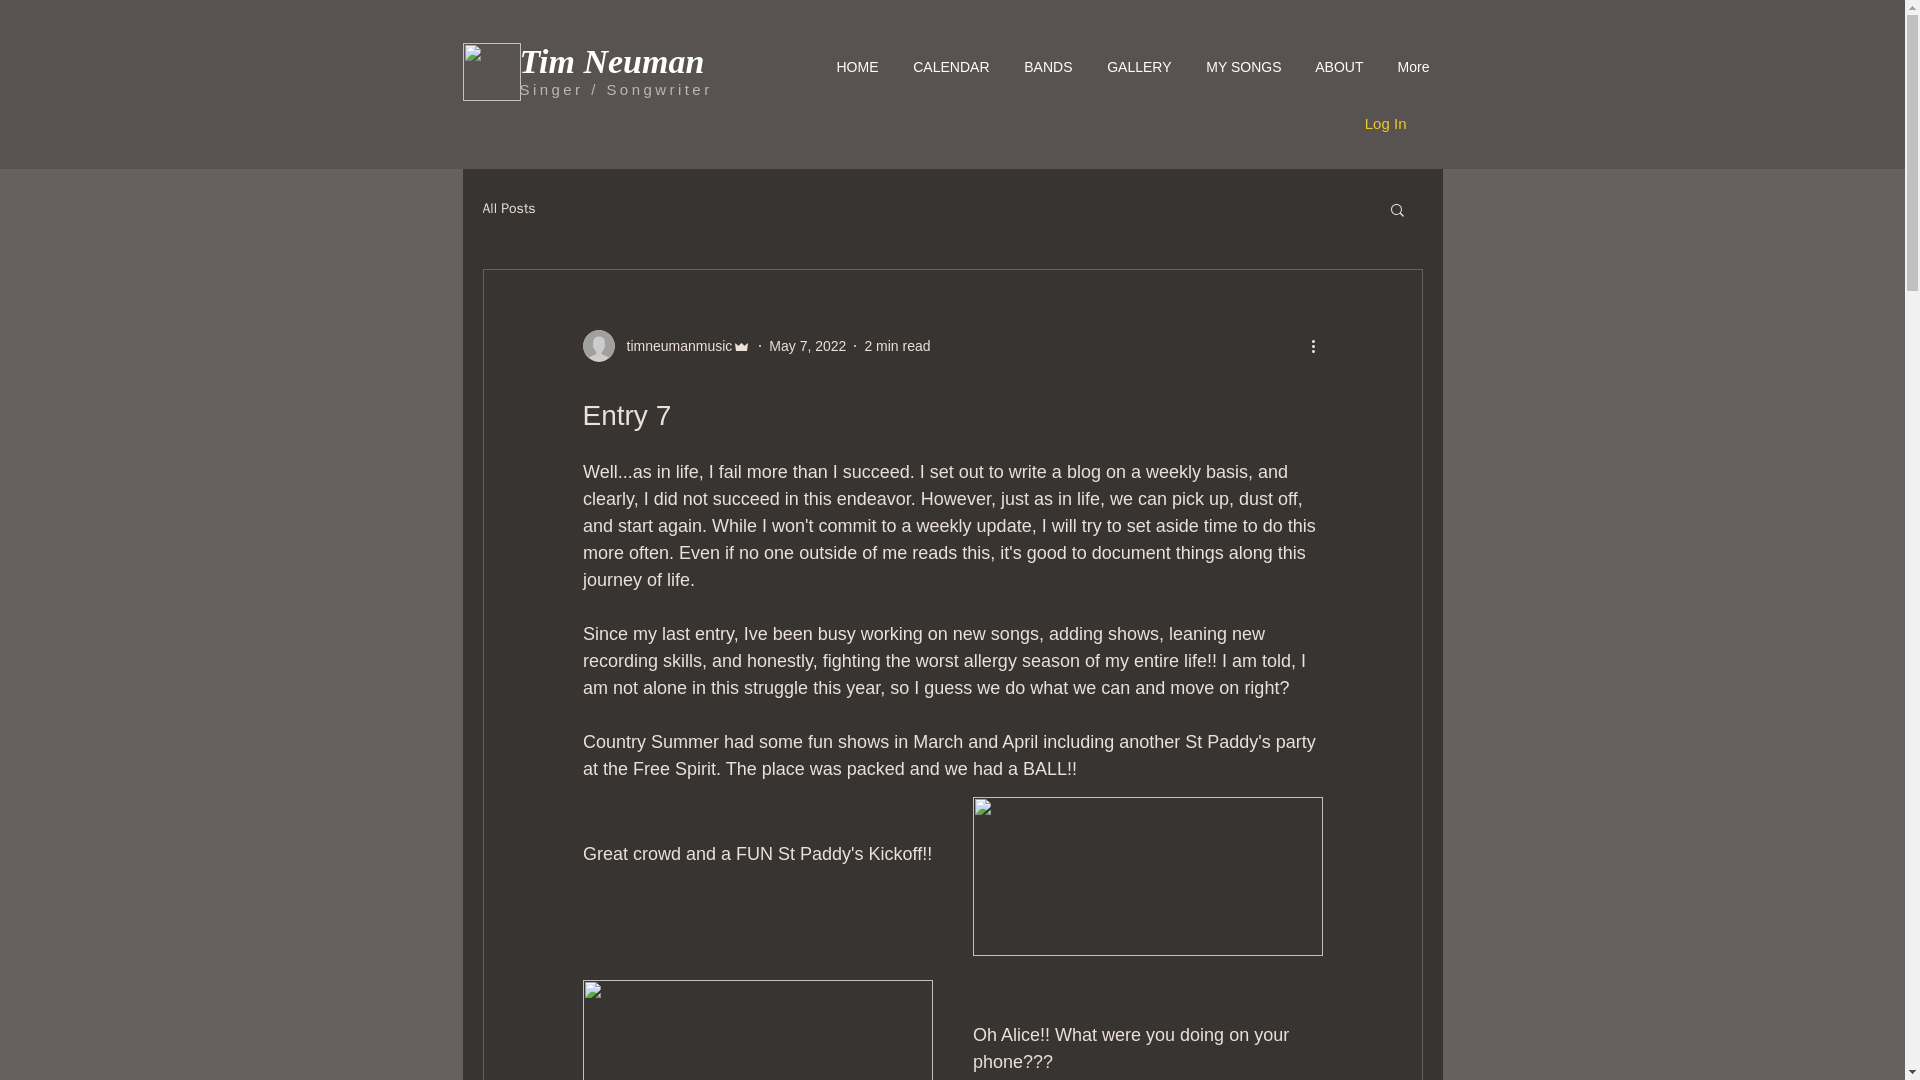 This screenshot has height=1080, width=1920. Describe the element at coordinates (852, 67) in the screenshot. I see `HOME` at that location.